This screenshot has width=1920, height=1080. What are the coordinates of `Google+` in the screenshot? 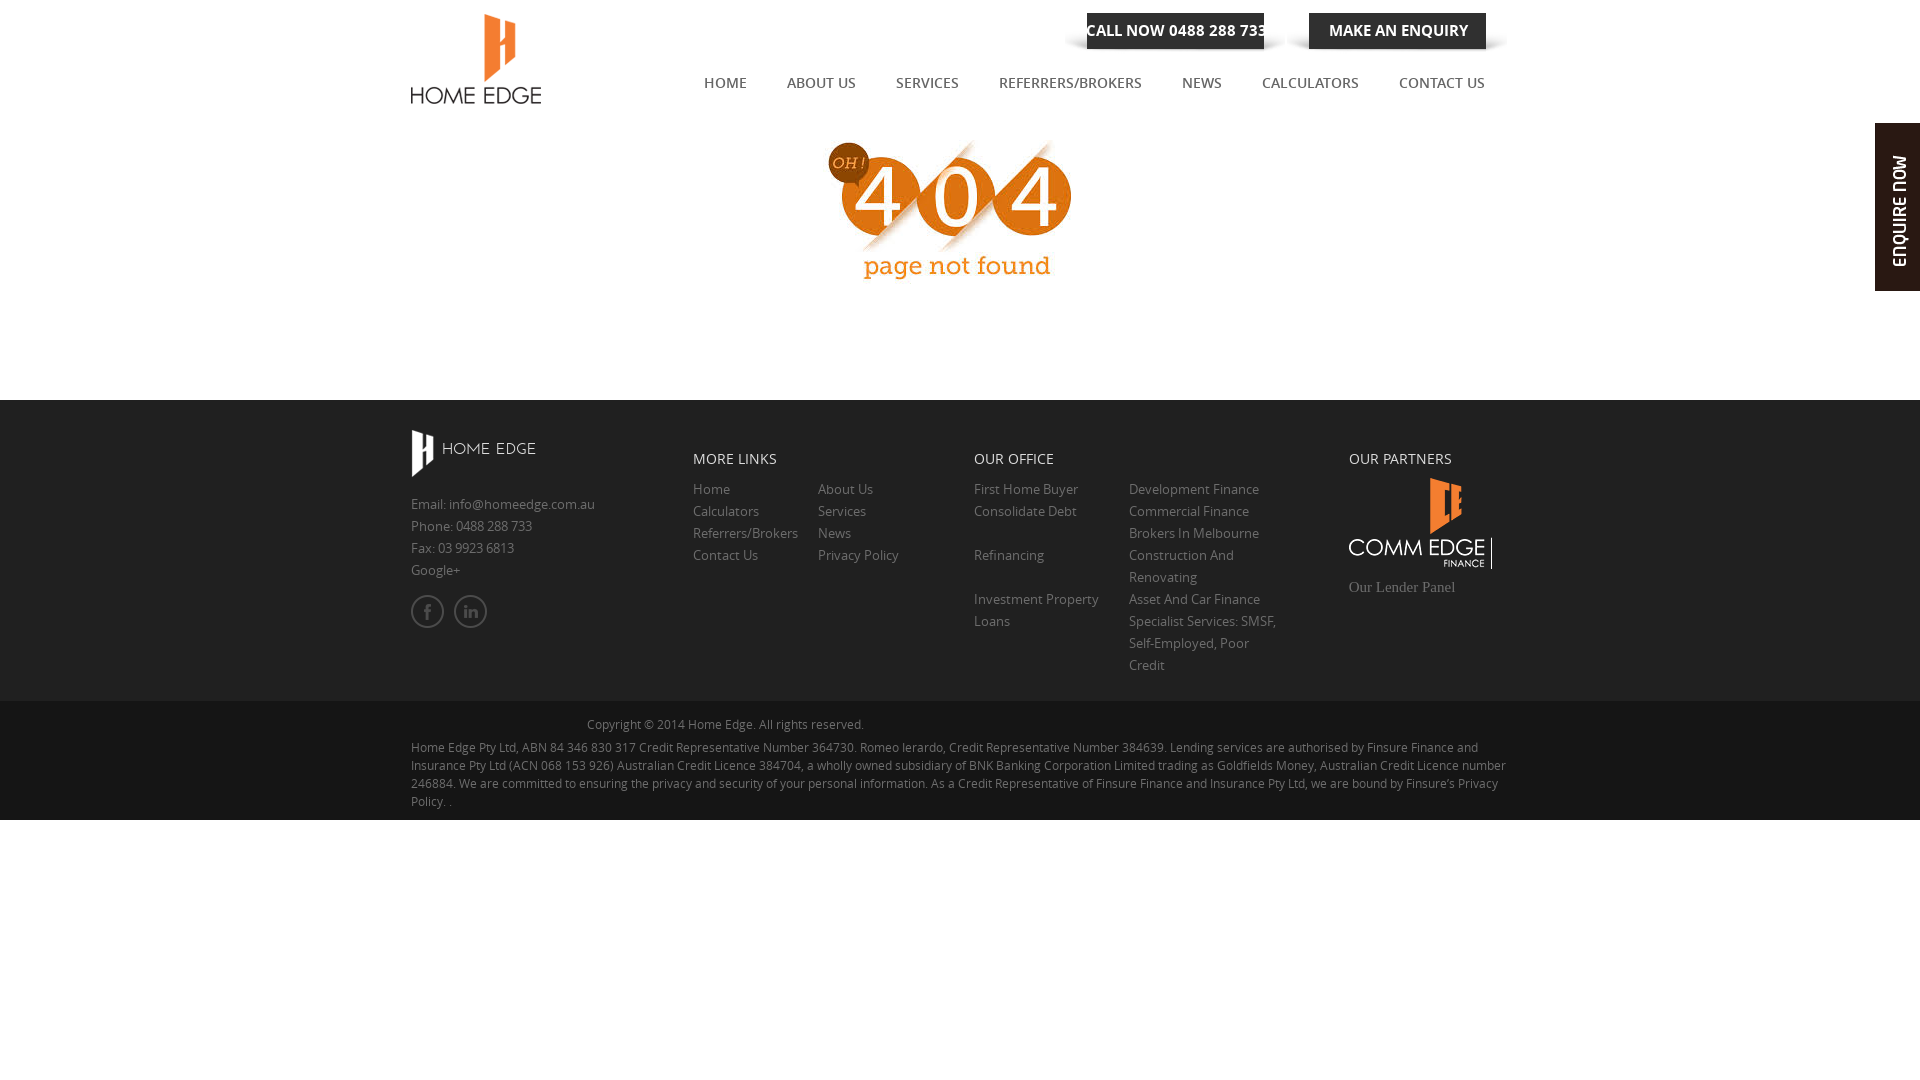 It's located at (436, 570).